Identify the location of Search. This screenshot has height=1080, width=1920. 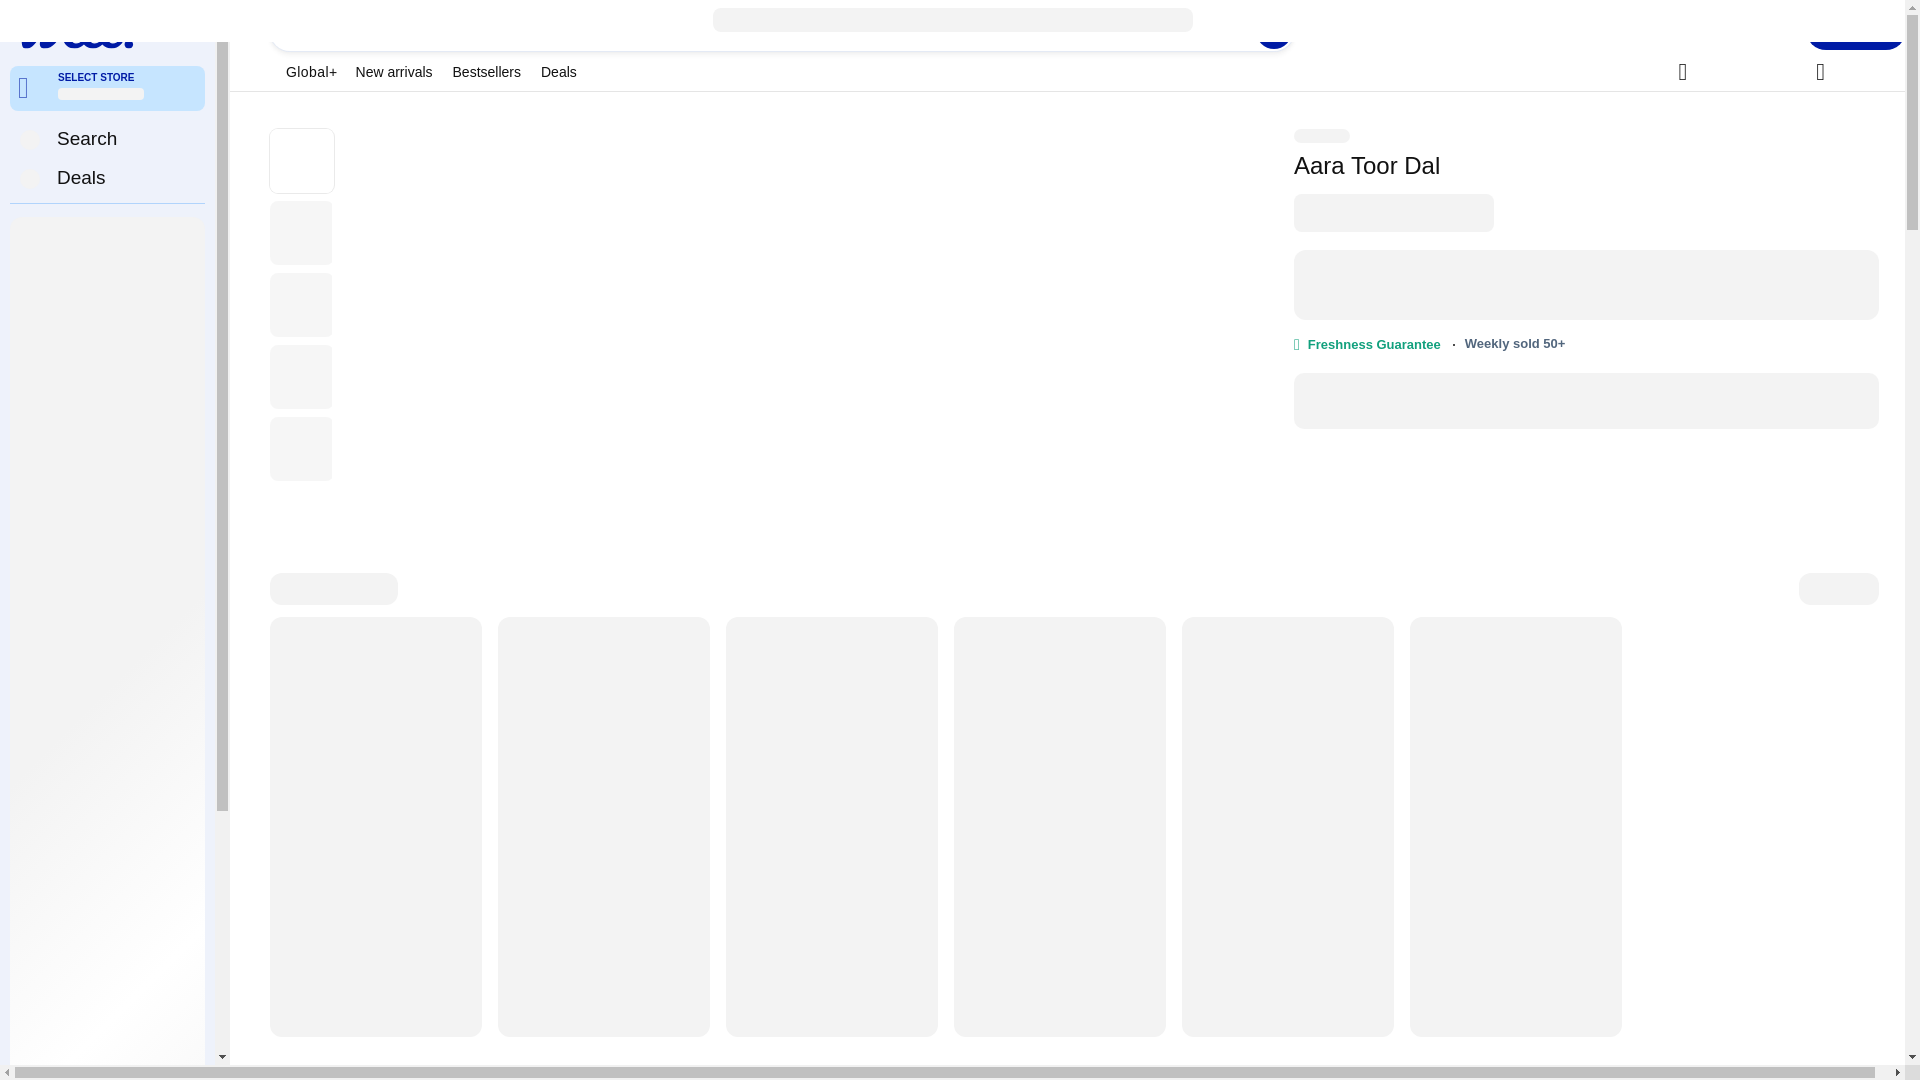
(88, 138).